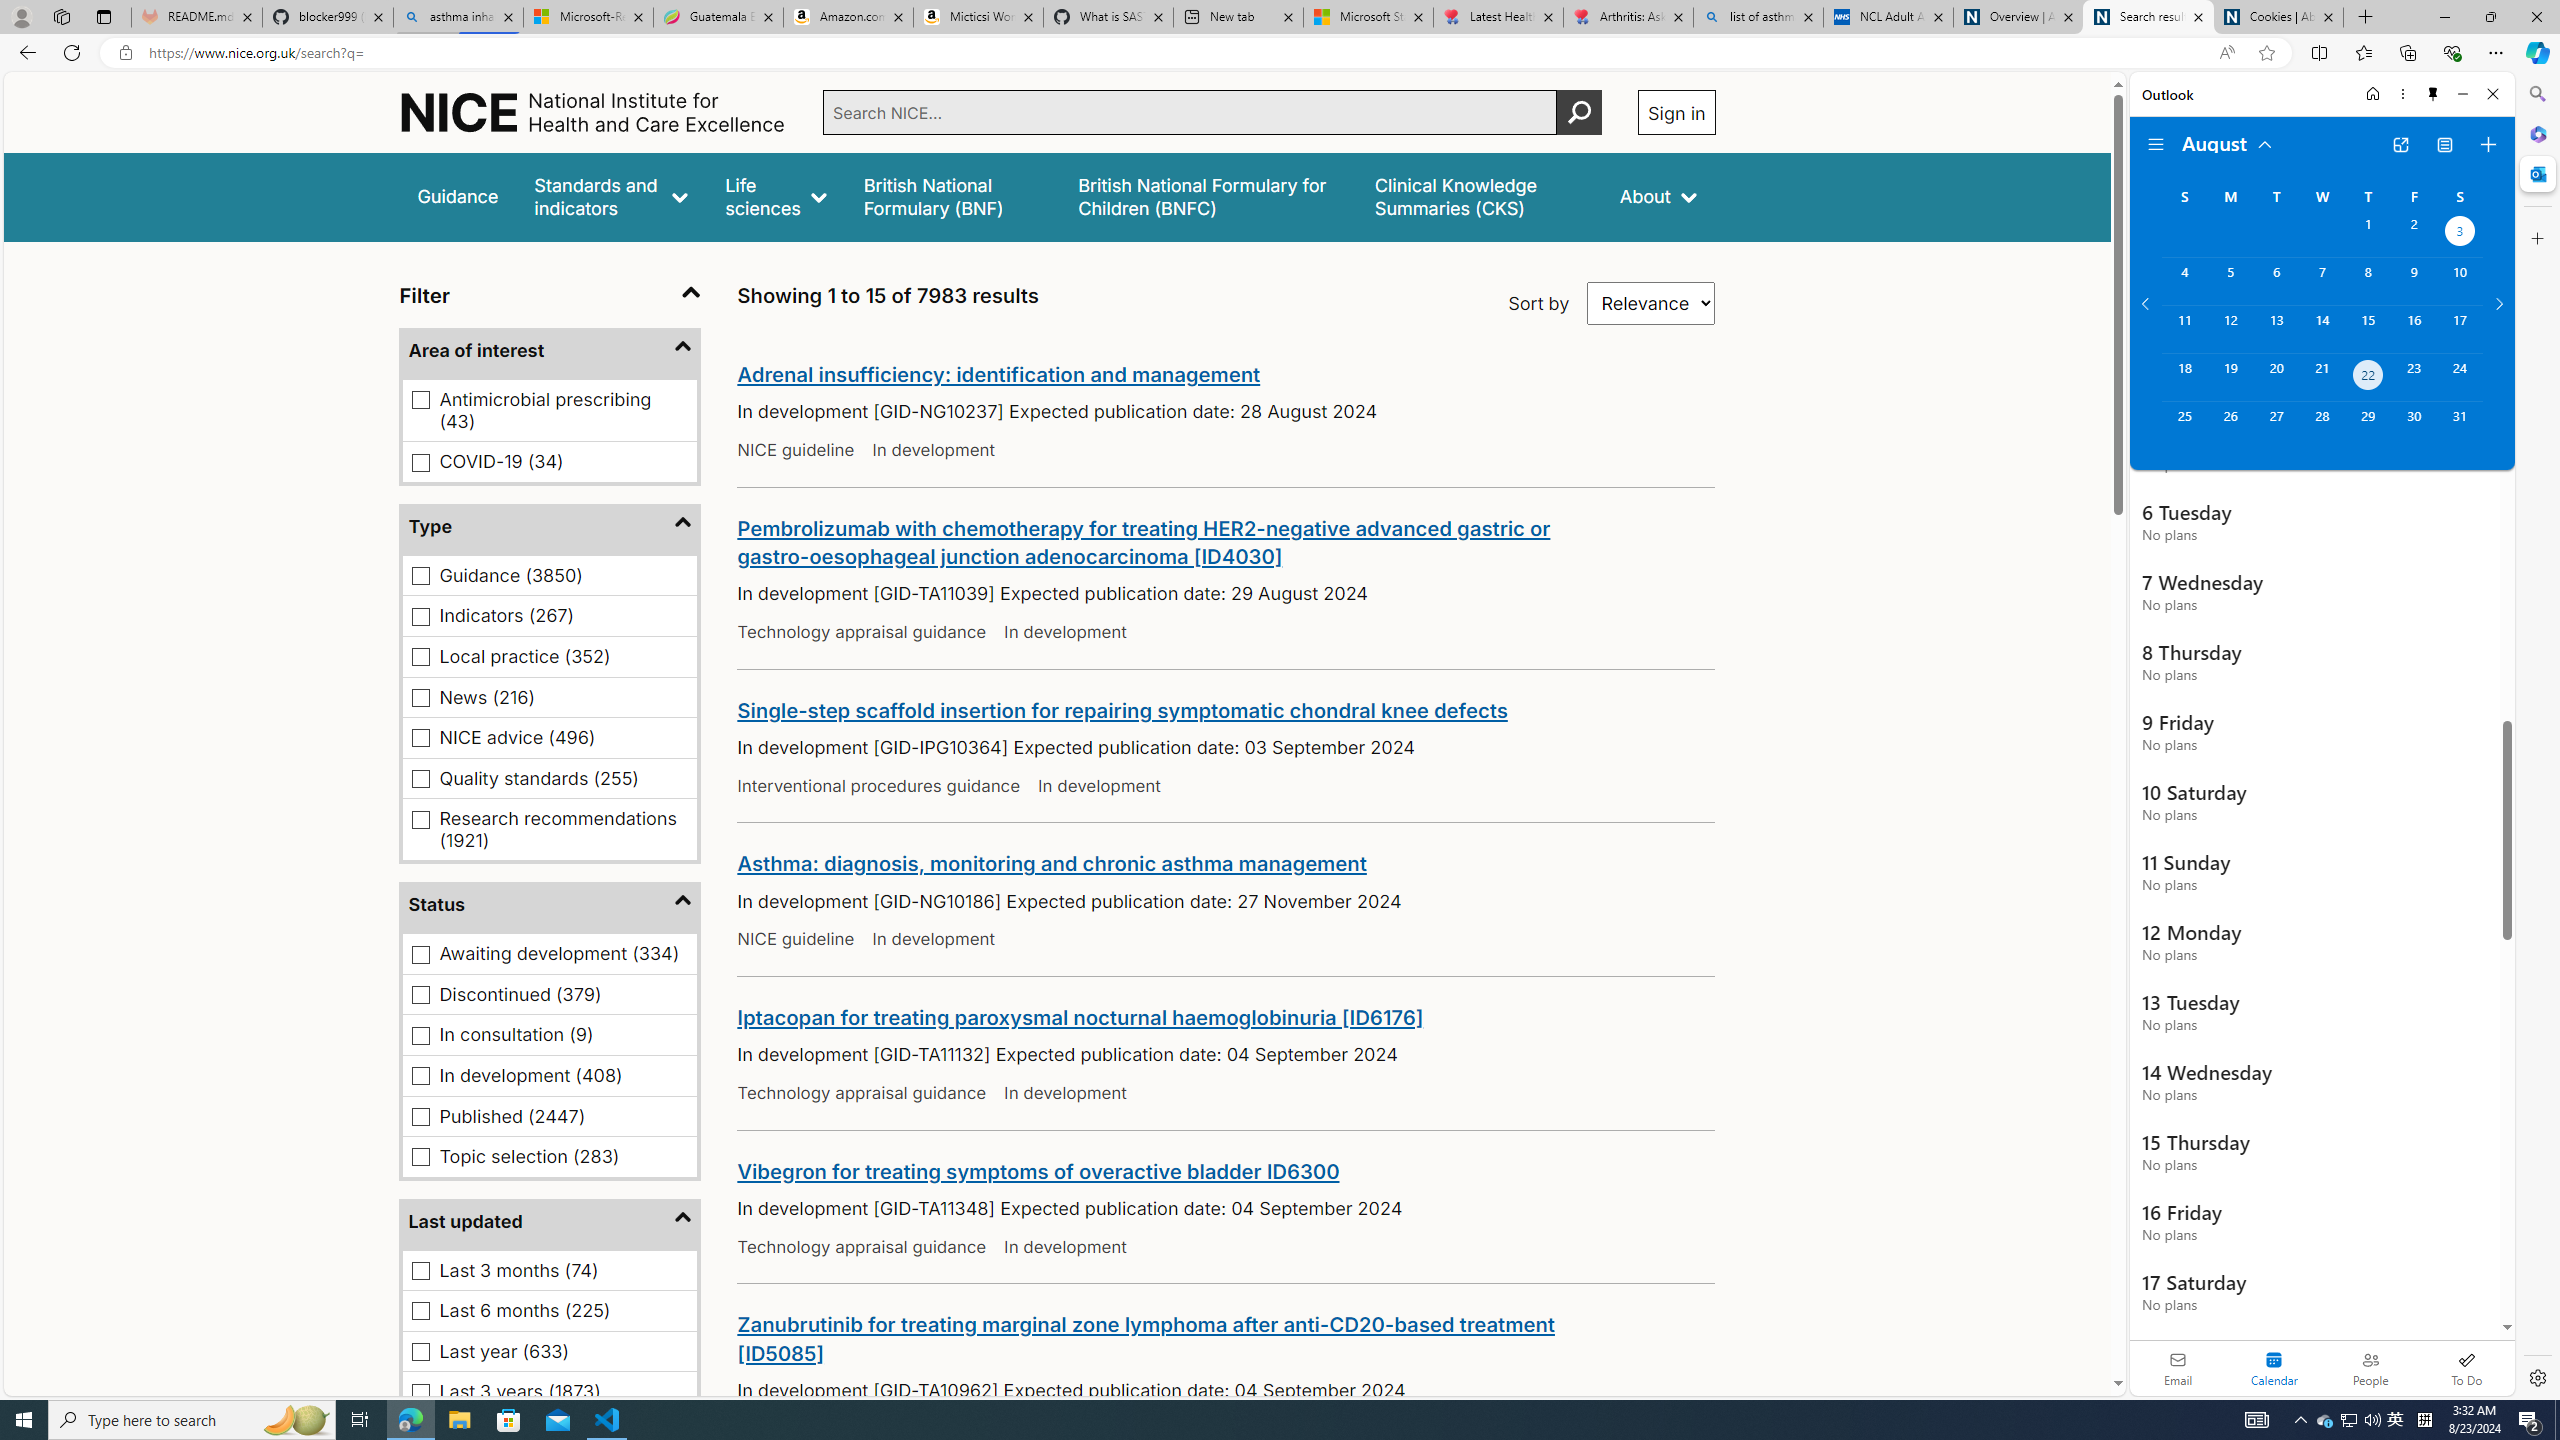 The height and width of the screenshot is (1440, 2560). What do you see at coordinates (2184, 425) in the screenshot?
I see `Sunday, August 25, 2024. ` at bounding box center [2184, 425].